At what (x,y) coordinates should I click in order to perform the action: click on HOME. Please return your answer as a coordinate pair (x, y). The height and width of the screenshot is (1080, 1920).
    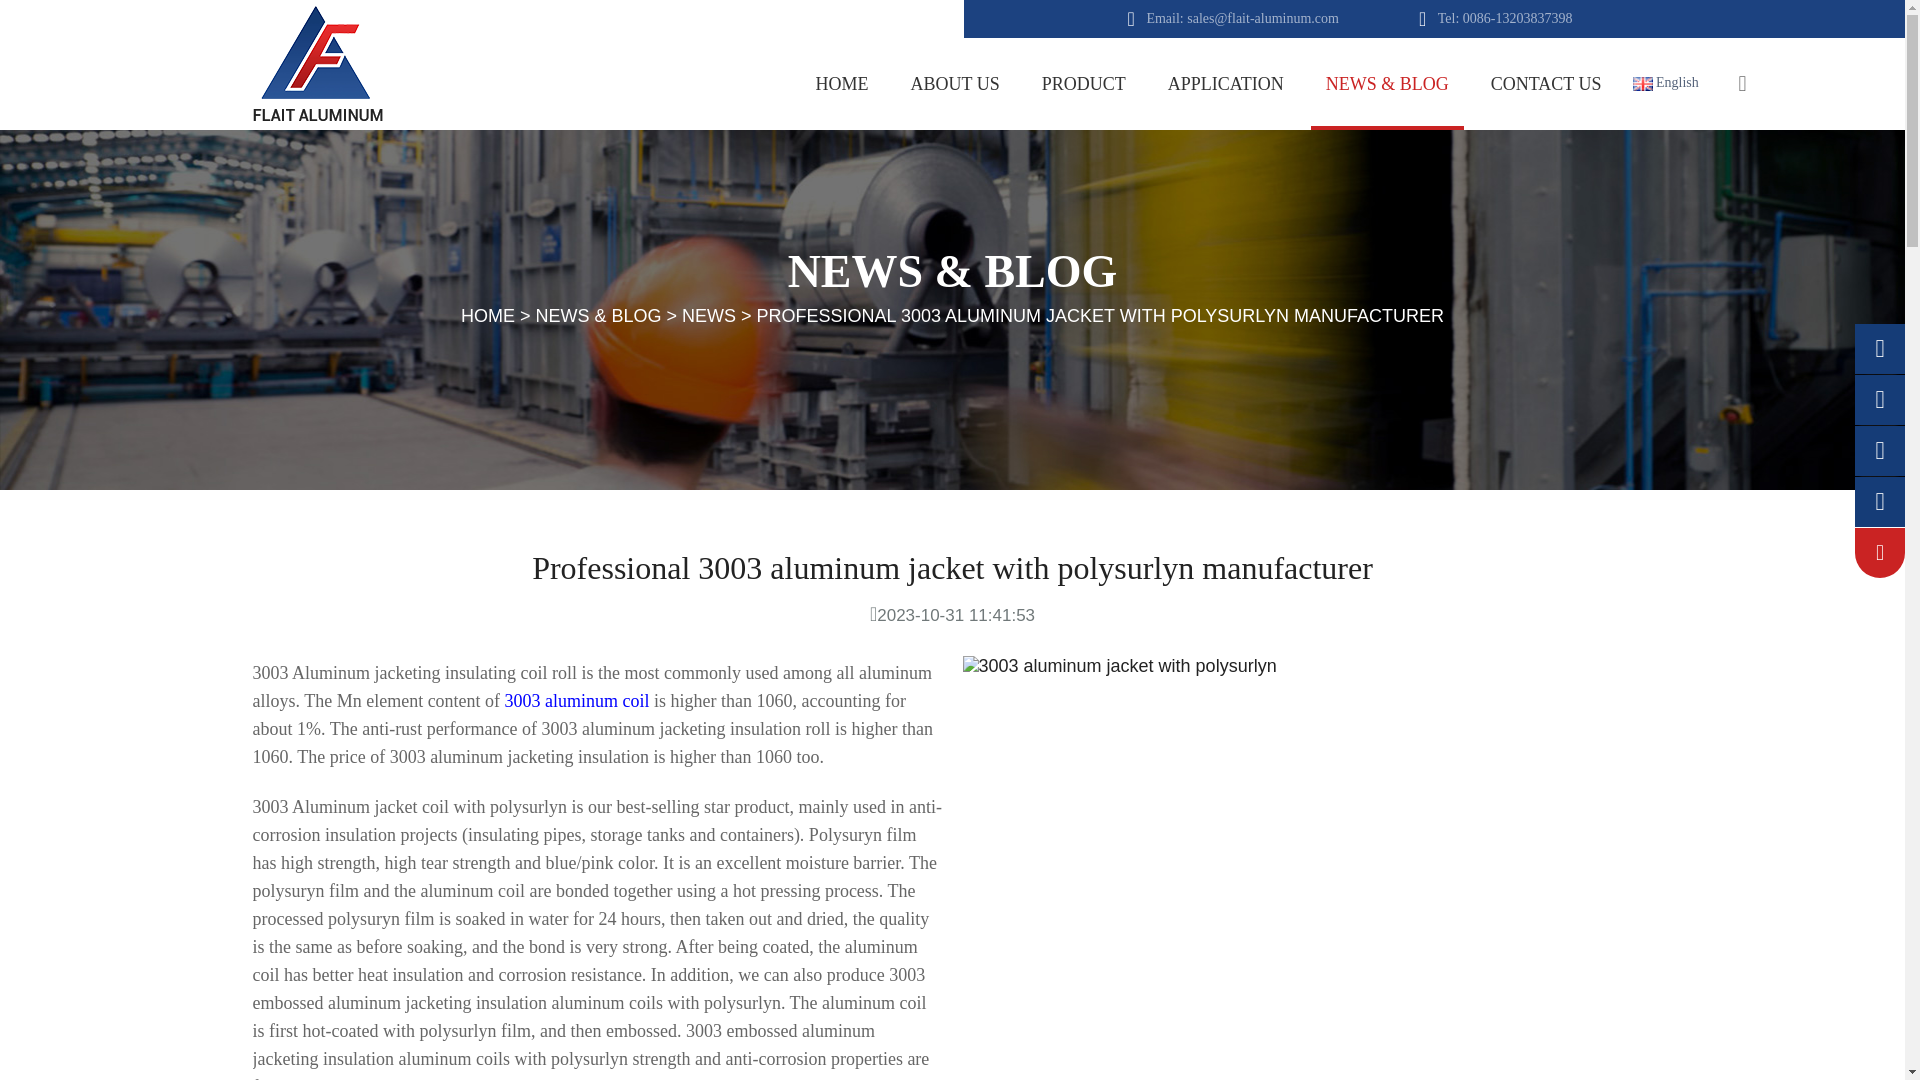
    Looking at the image, I should click on (842, 83).